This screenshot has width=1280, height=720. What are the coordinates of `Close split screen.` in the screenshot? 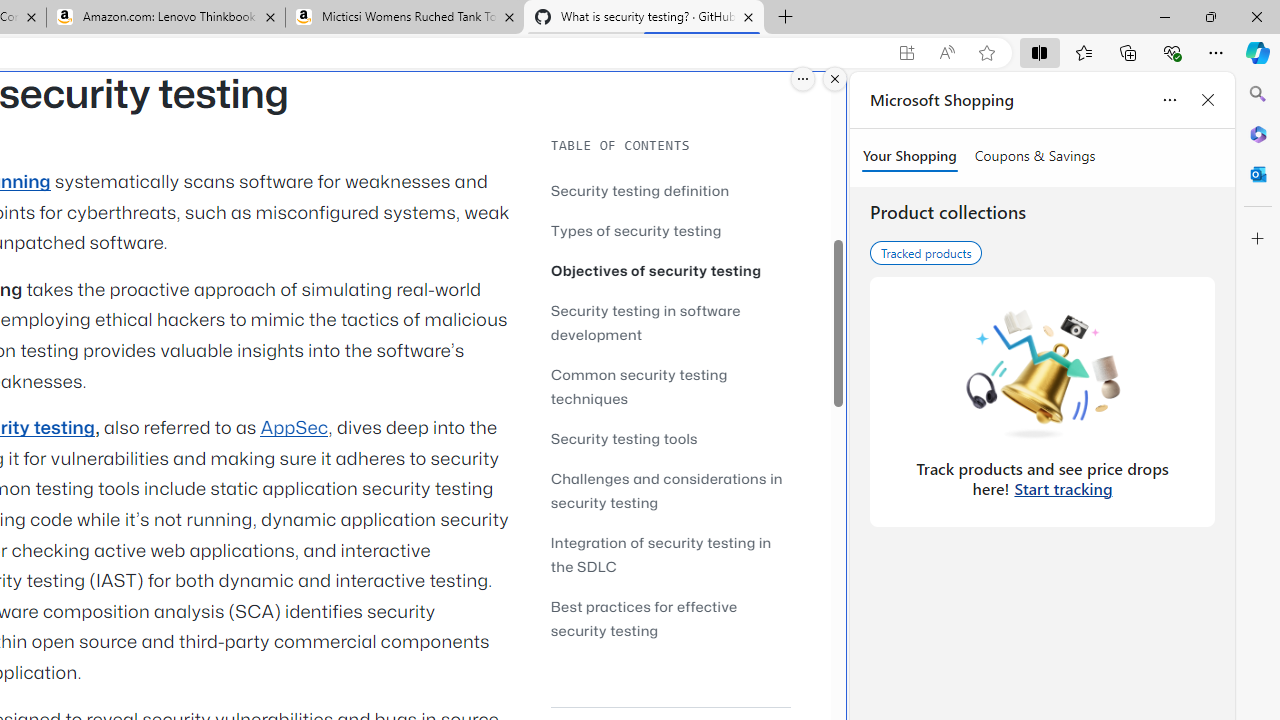 It's located at (835, 79).